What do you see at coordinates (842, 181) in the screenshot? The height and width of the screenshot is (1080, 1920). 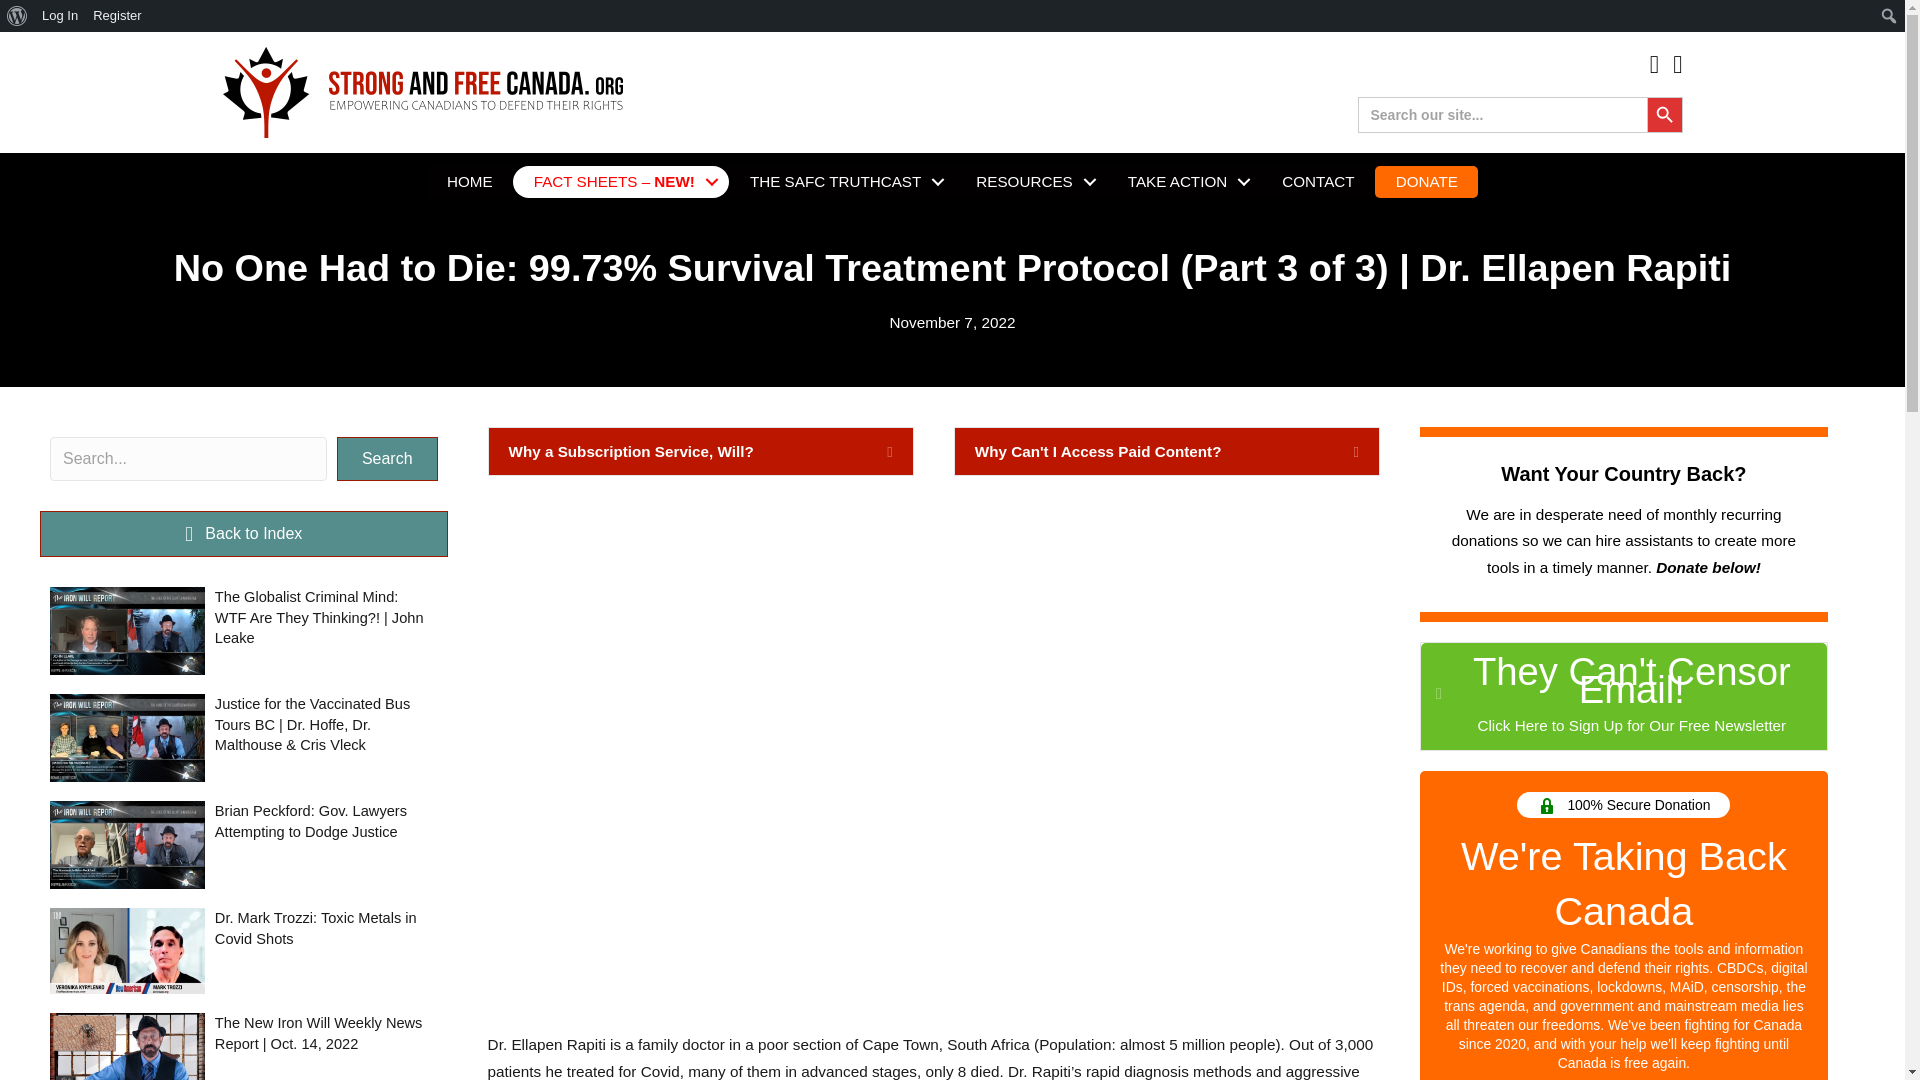 I see `THE SAFC TRUTHCAST` at bounding box center [842, 181].